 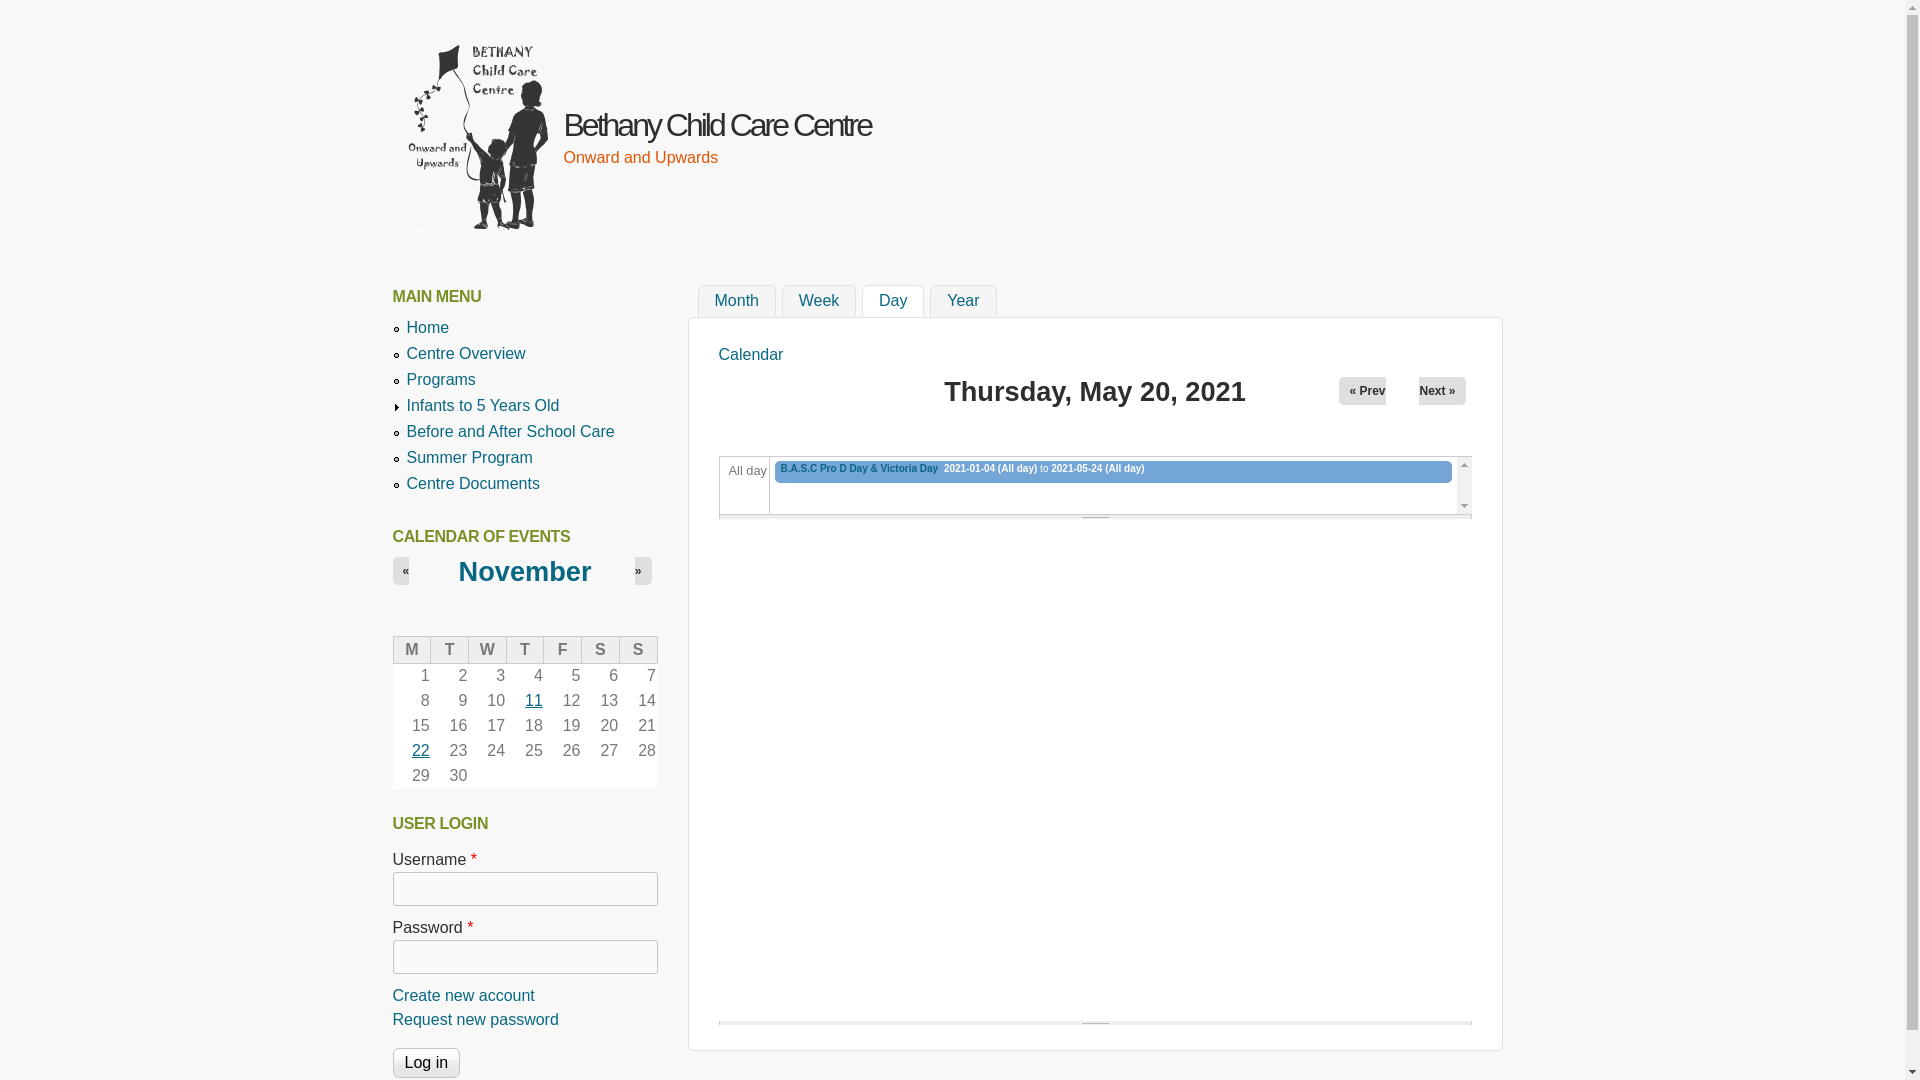 What do you see at coordinates (472, 484) in the screenshot?
I see `Centre Documents` at bounding box center [472, 484].